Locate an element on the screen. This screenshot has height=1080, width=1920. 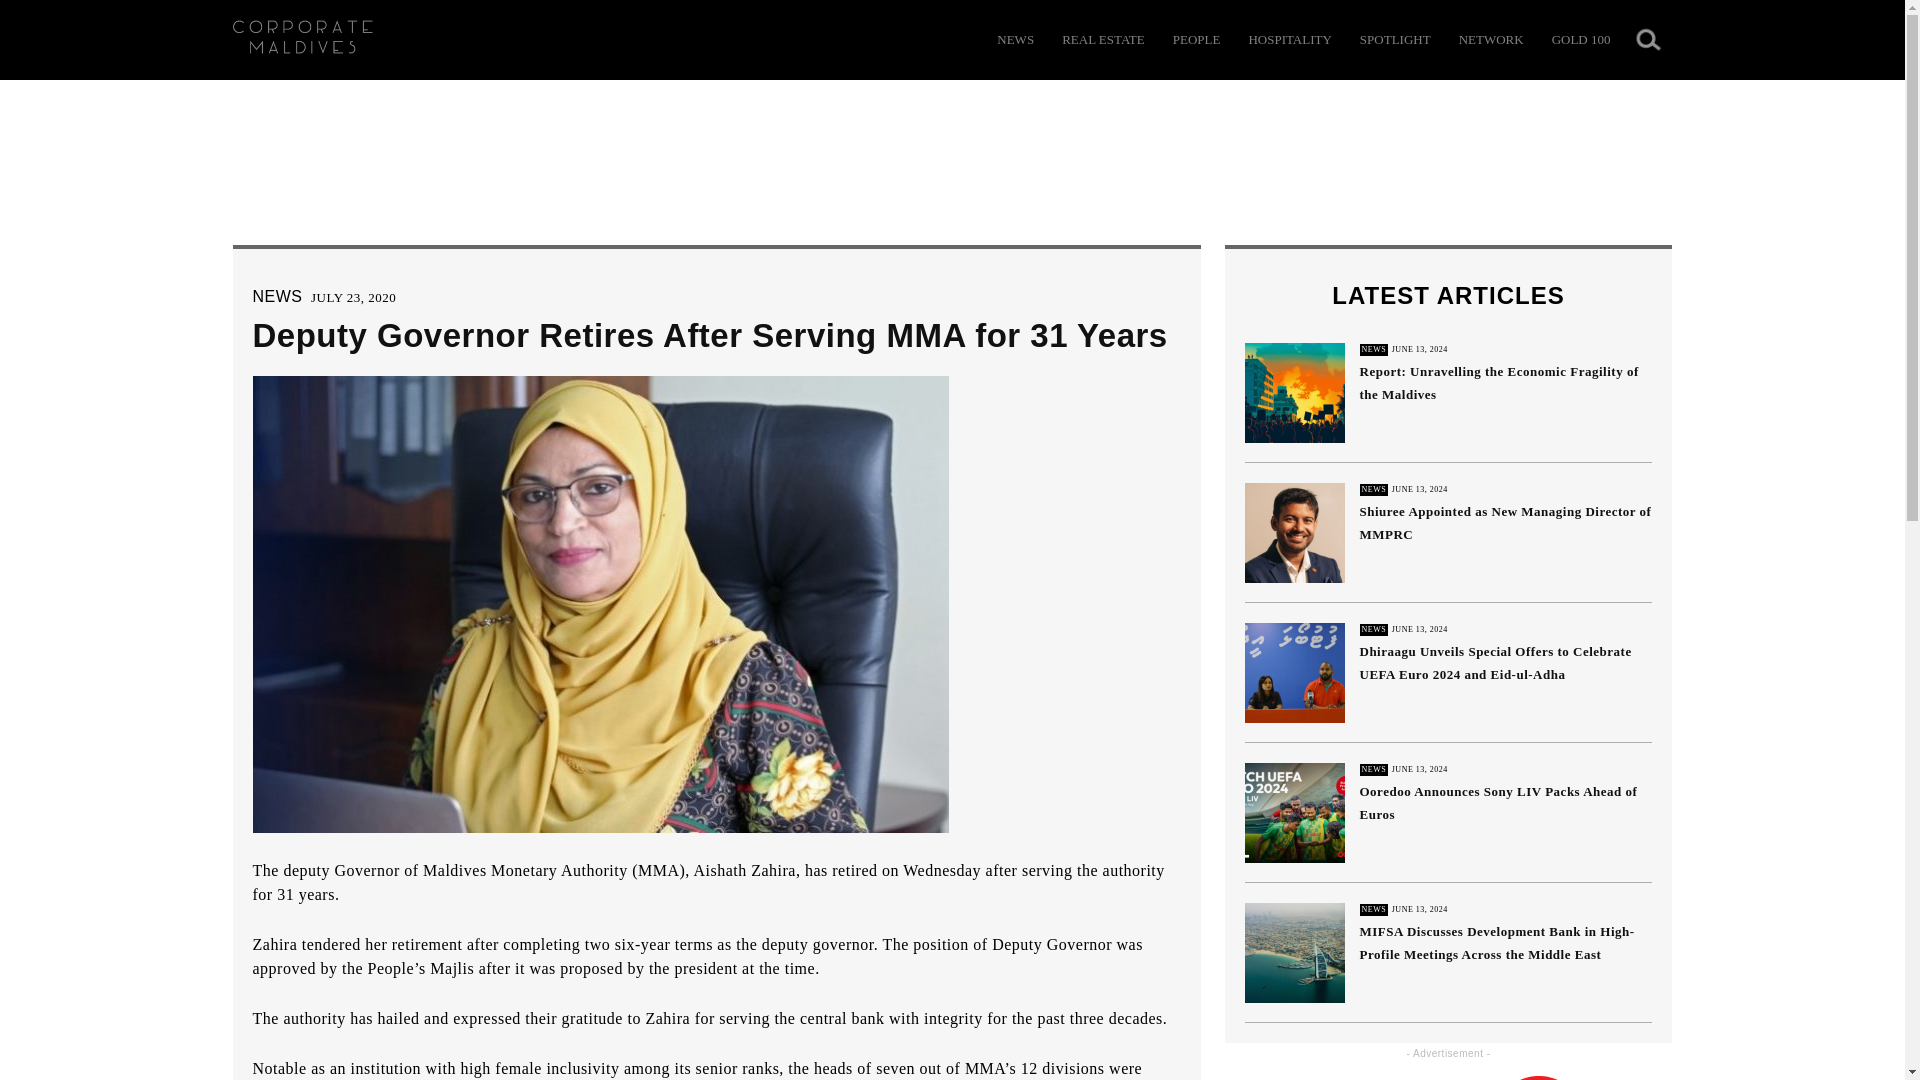
NEWS is located at coordinates (1015, 40).